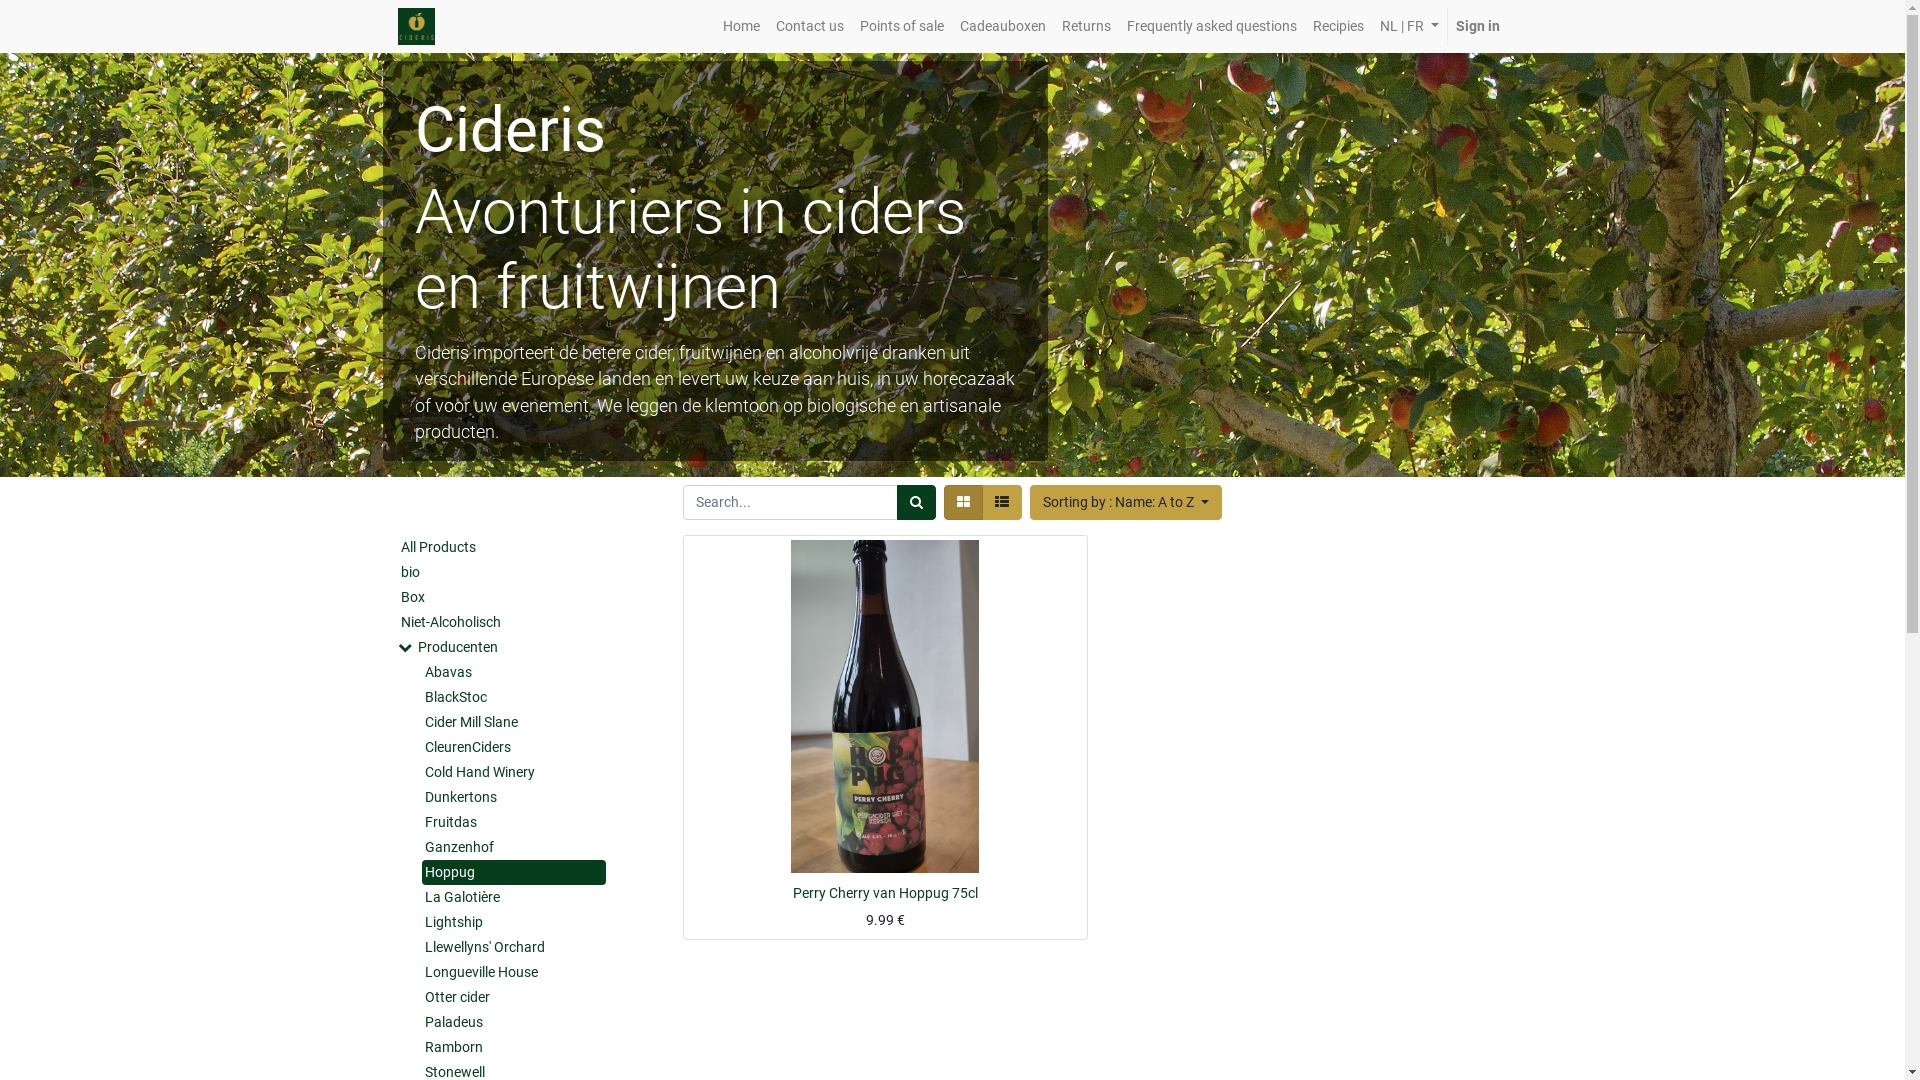 The height and width of the screenshot is (1080, 1920). What do you see at coordinates (514, 748) in the screenshot?
I see `CleurenCiders` at bounding box center [514, 748].